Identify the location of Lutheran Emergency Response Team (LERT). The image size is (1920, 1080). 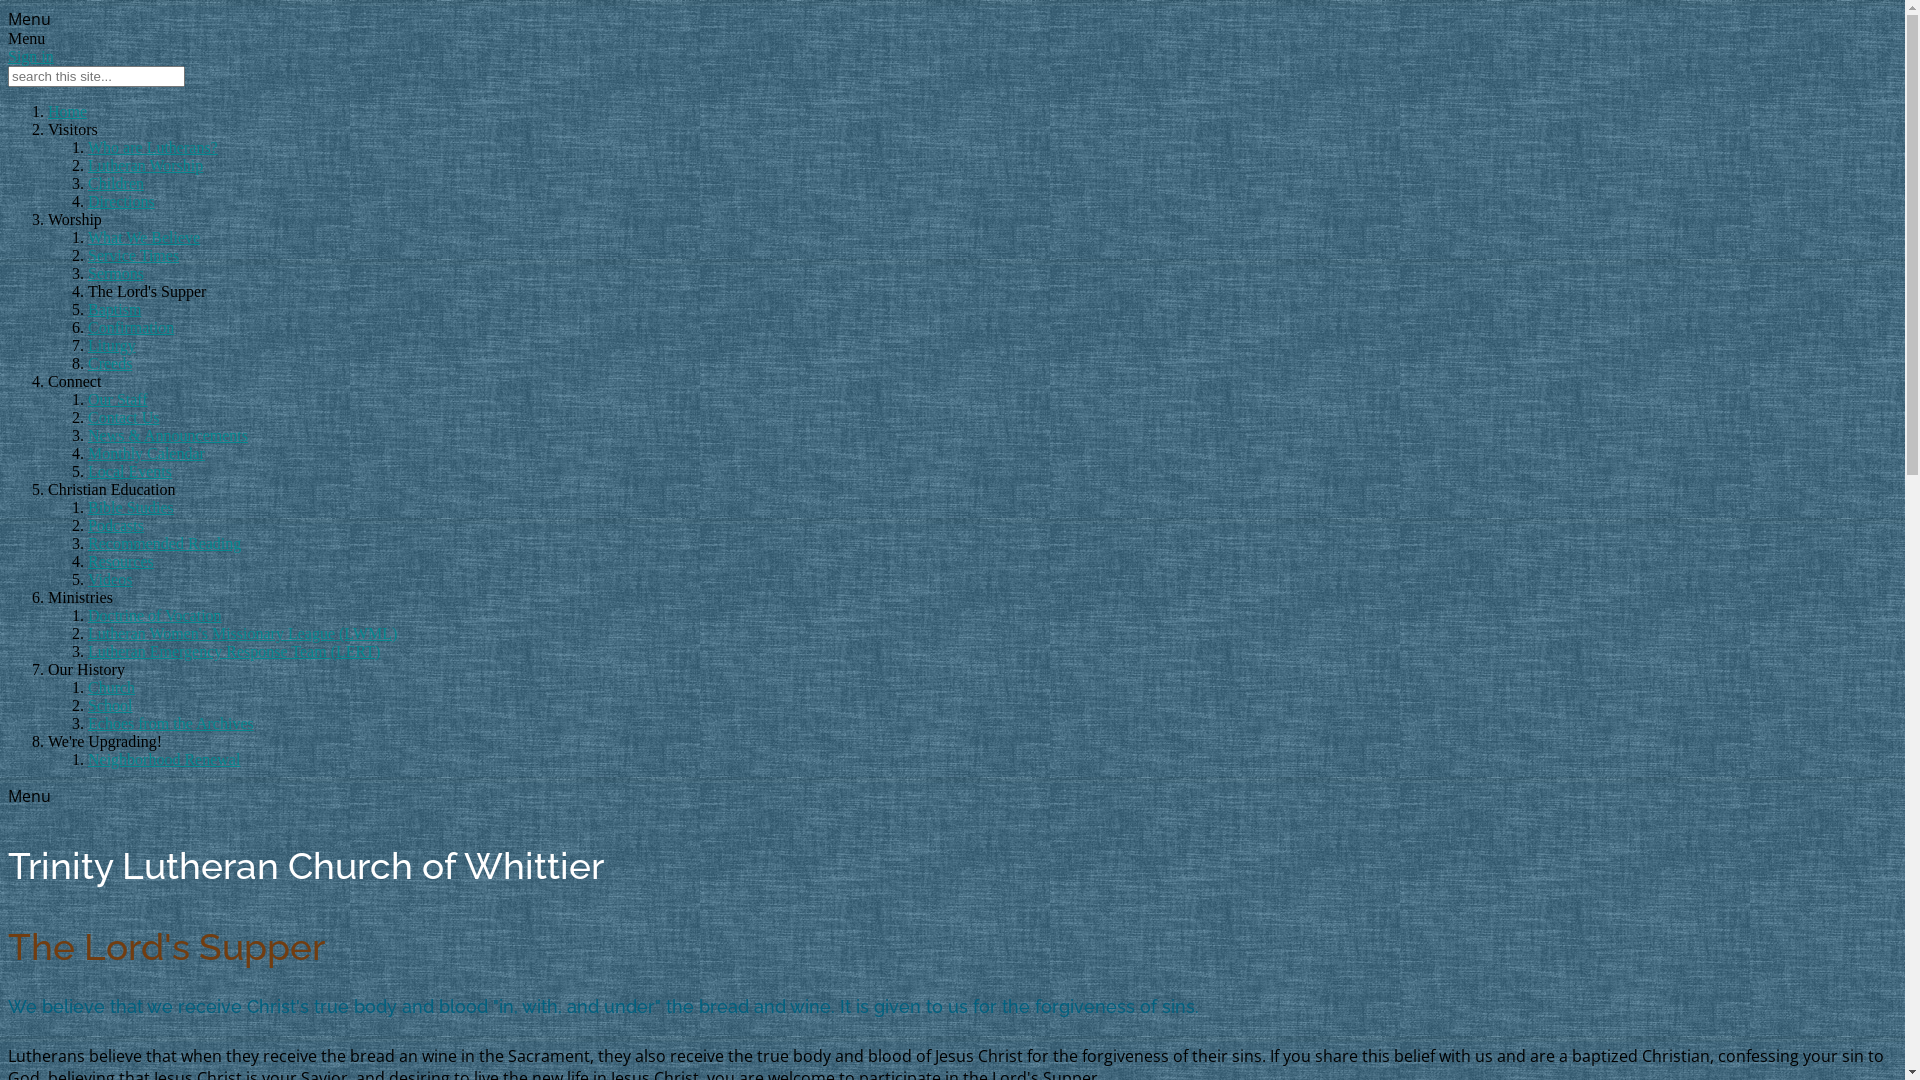
(234, 652).